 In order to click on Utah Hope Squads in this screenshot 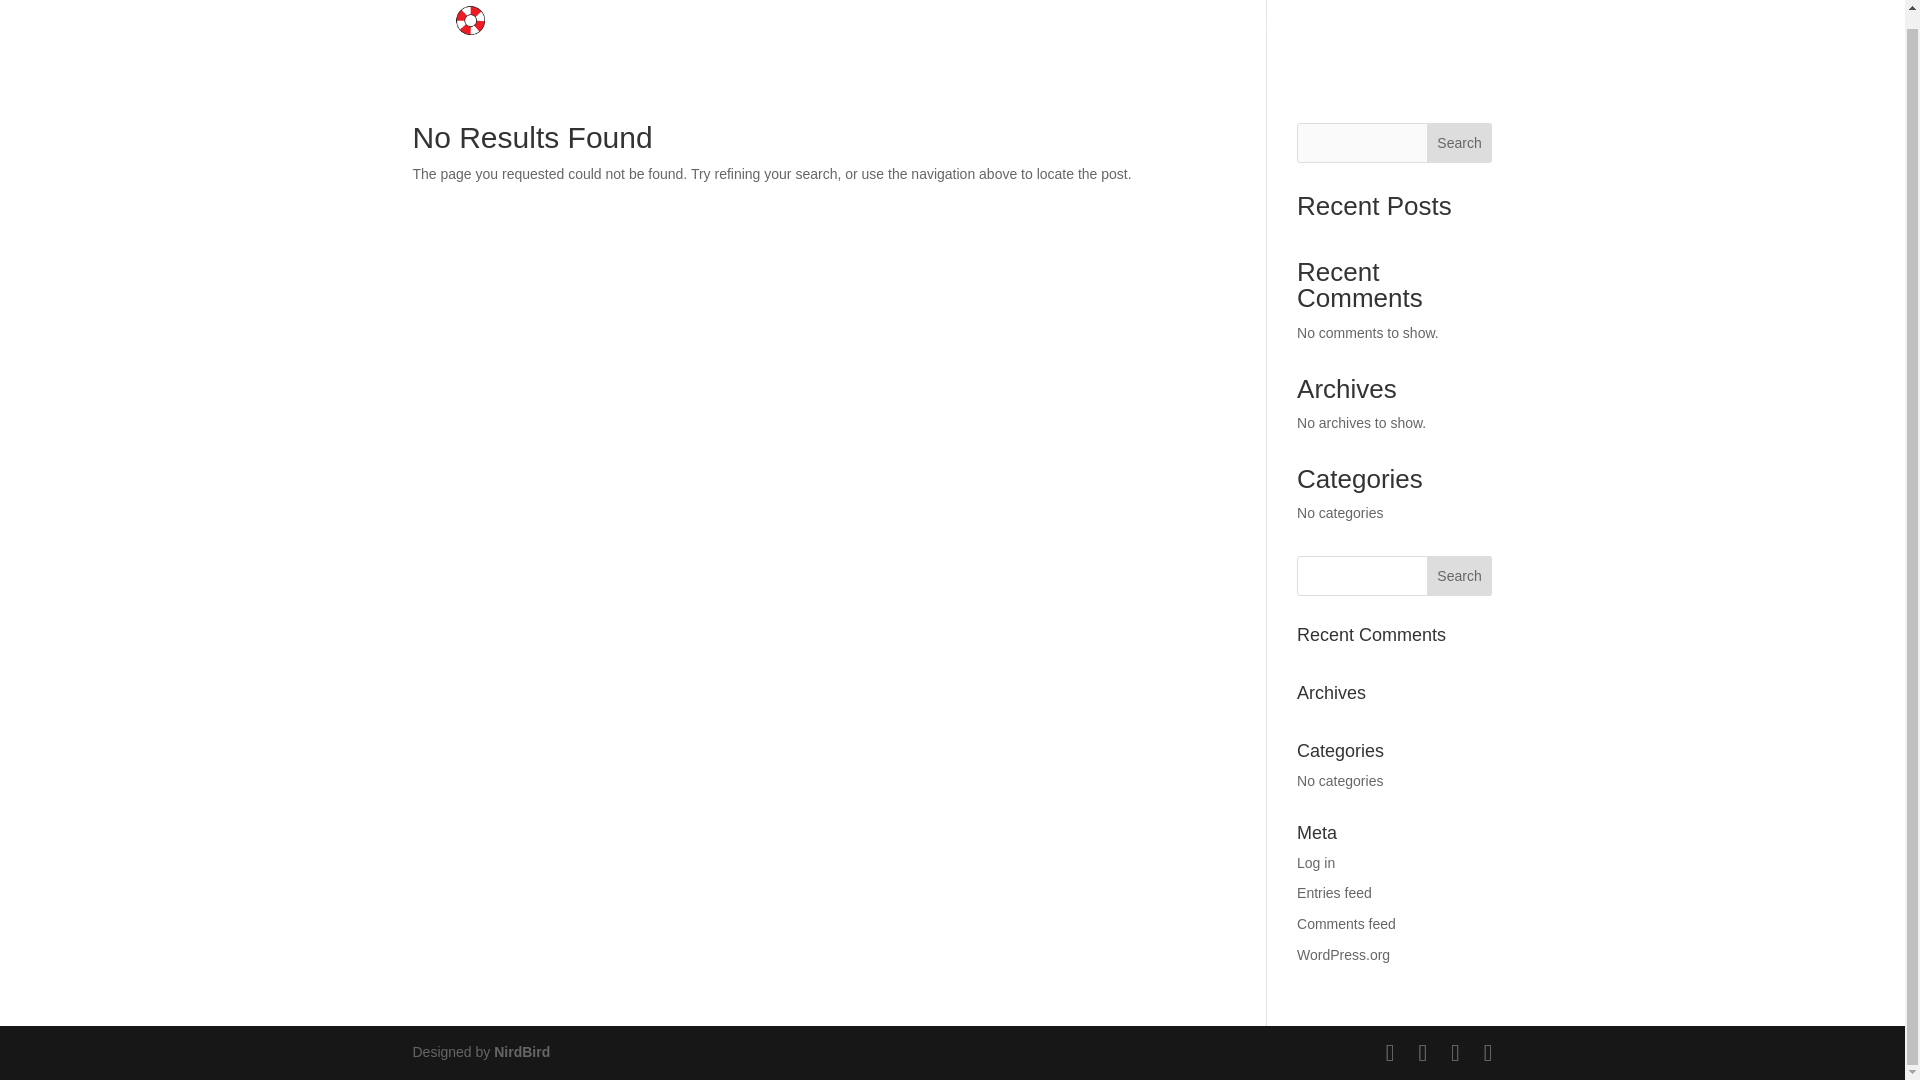, I will do `click(1100, 41)`.